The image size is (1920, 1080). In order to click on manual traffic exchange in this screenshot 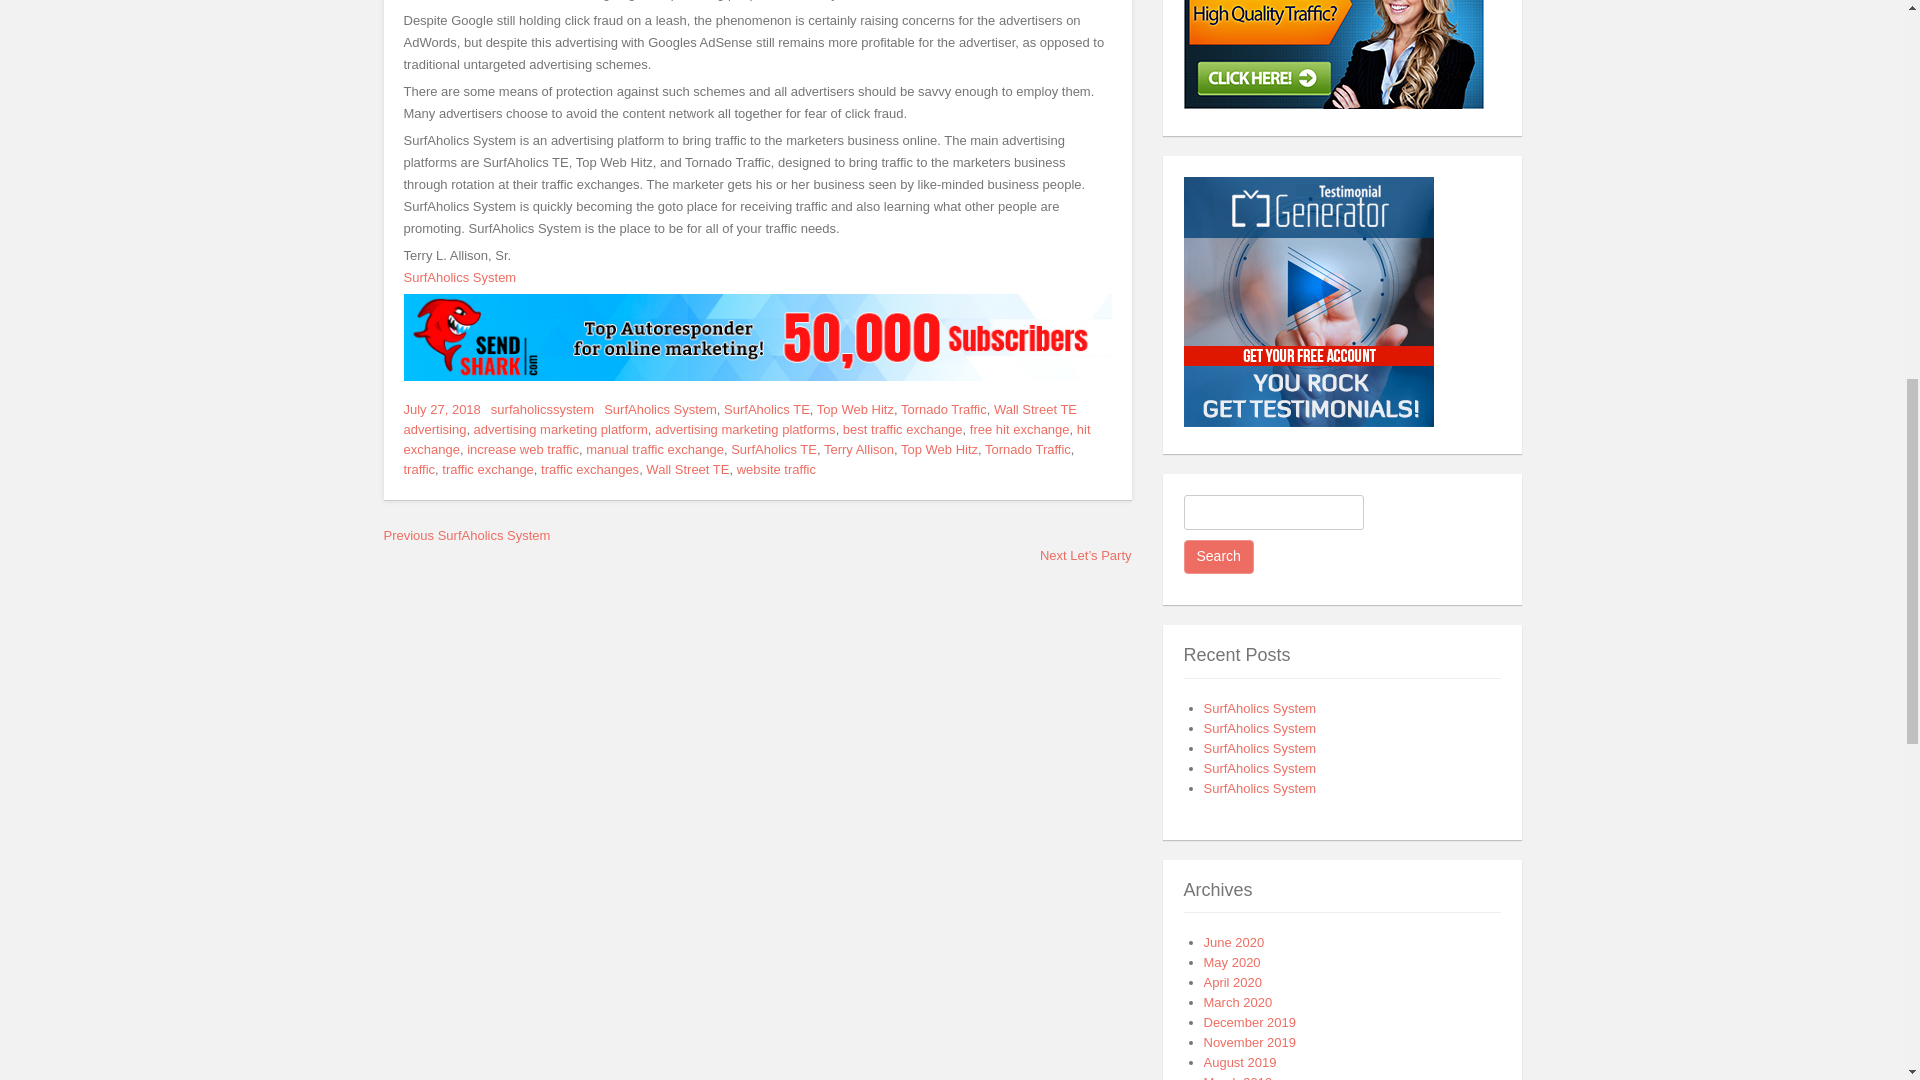, I will do `click(654, 448)`.